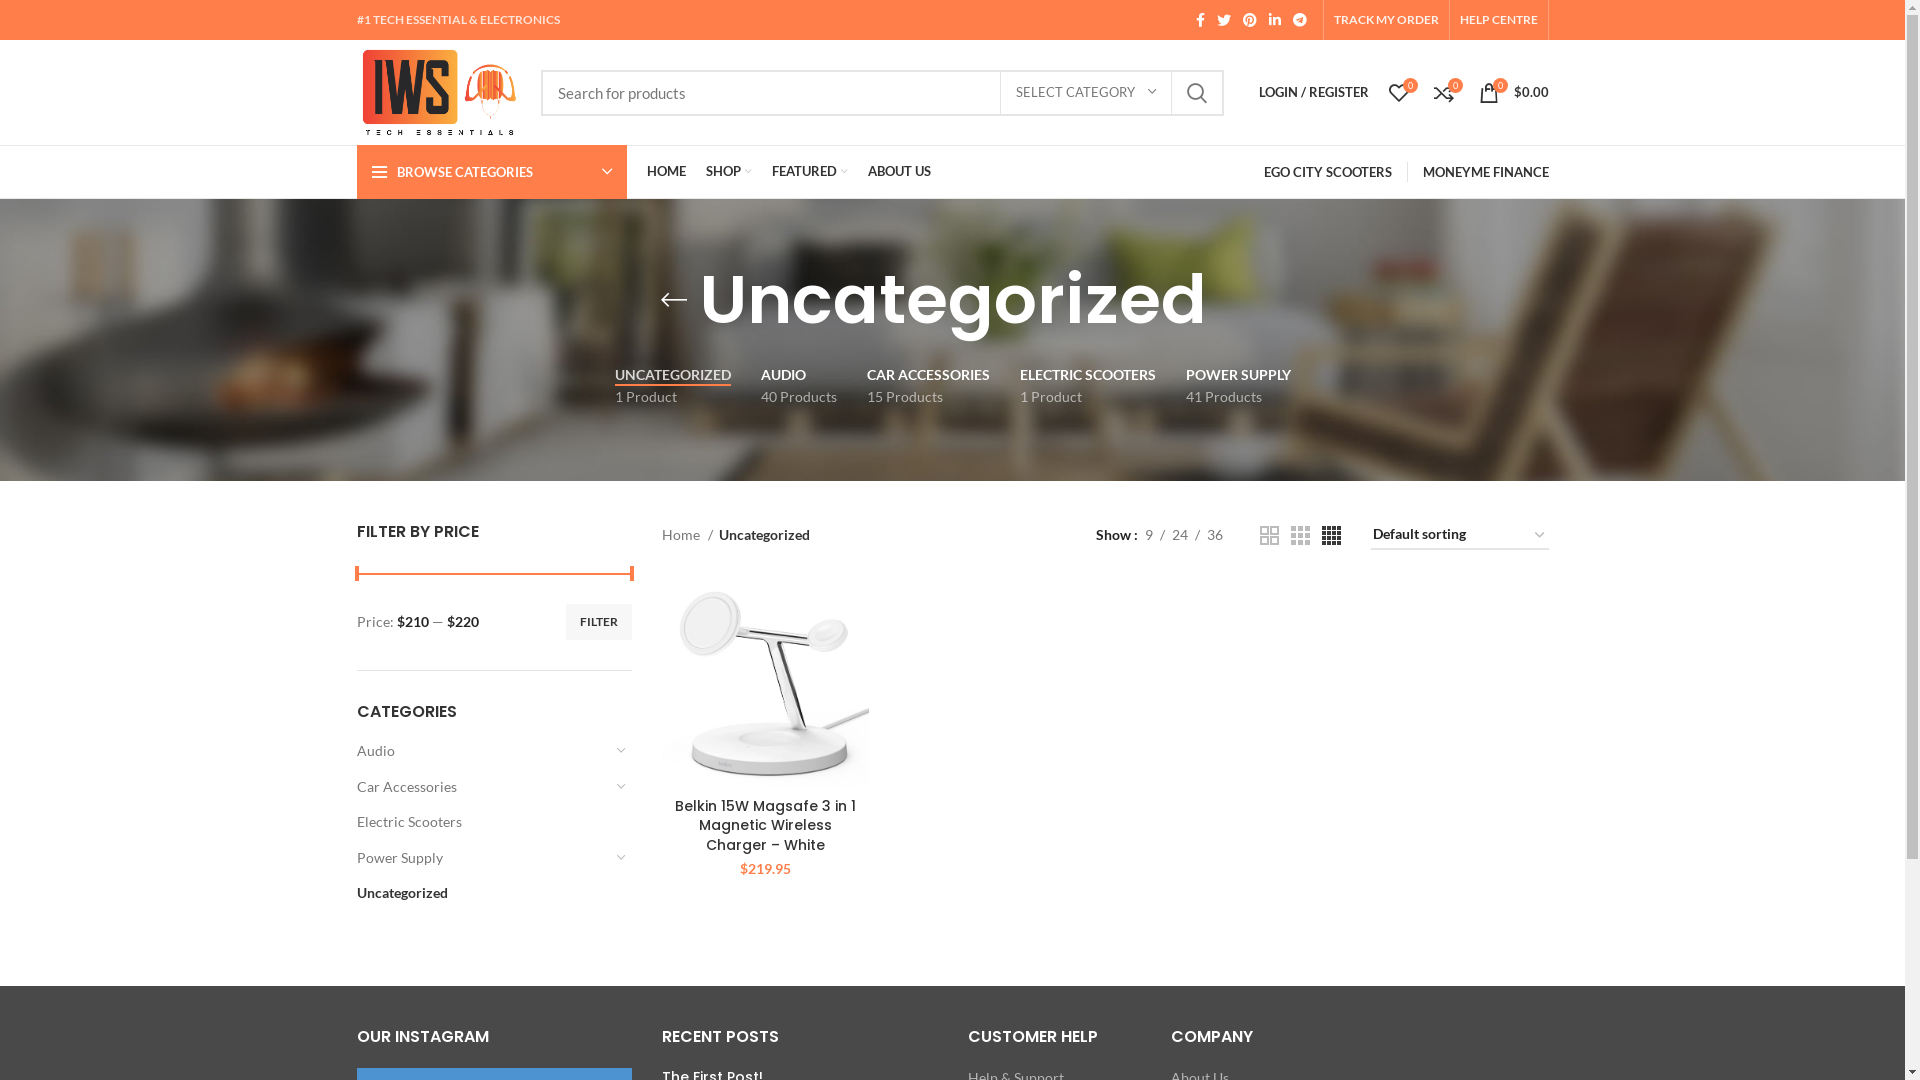 The height and width of the screenshot is (1080, 1920). Describe the element at coordinates (1086, 93) in the screenshot. I see `SELECT CATEGORY` at that location.